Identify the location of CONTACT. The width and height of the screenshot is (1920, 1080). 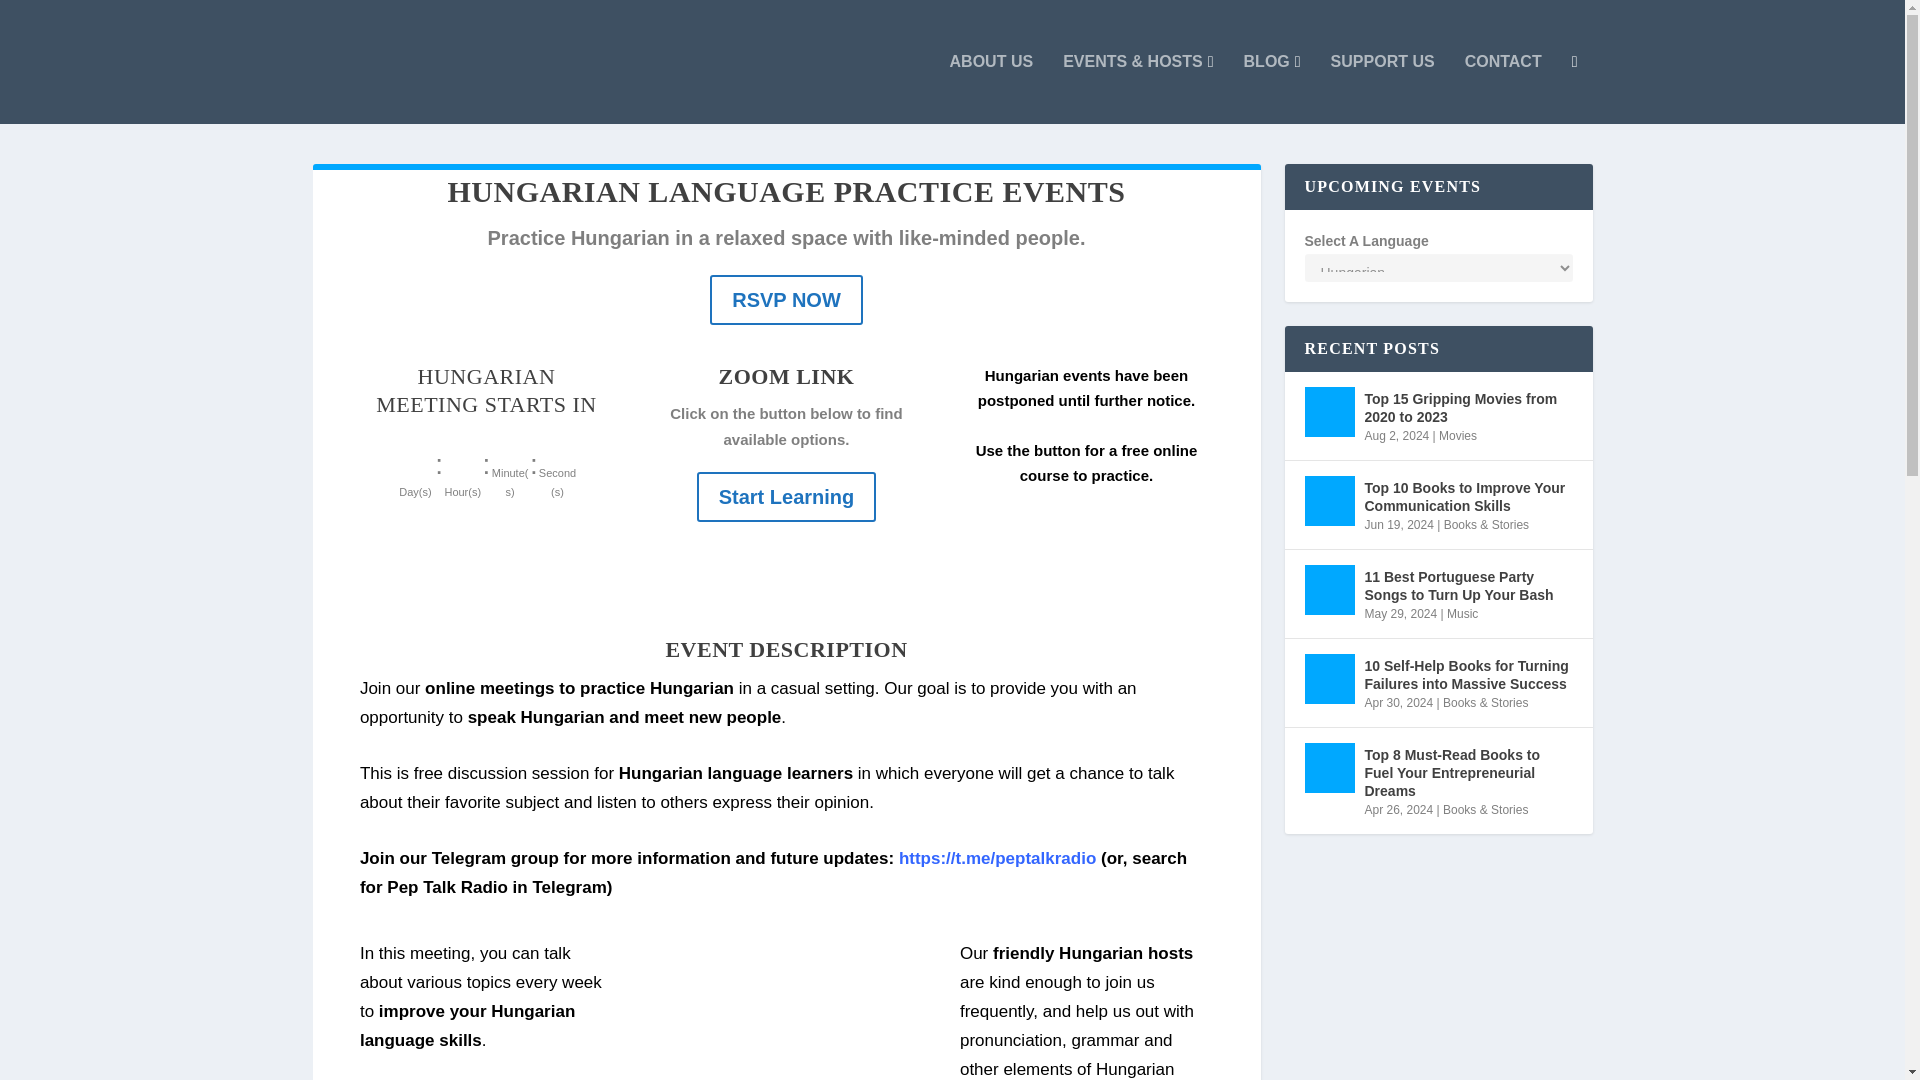
(1502, 89).